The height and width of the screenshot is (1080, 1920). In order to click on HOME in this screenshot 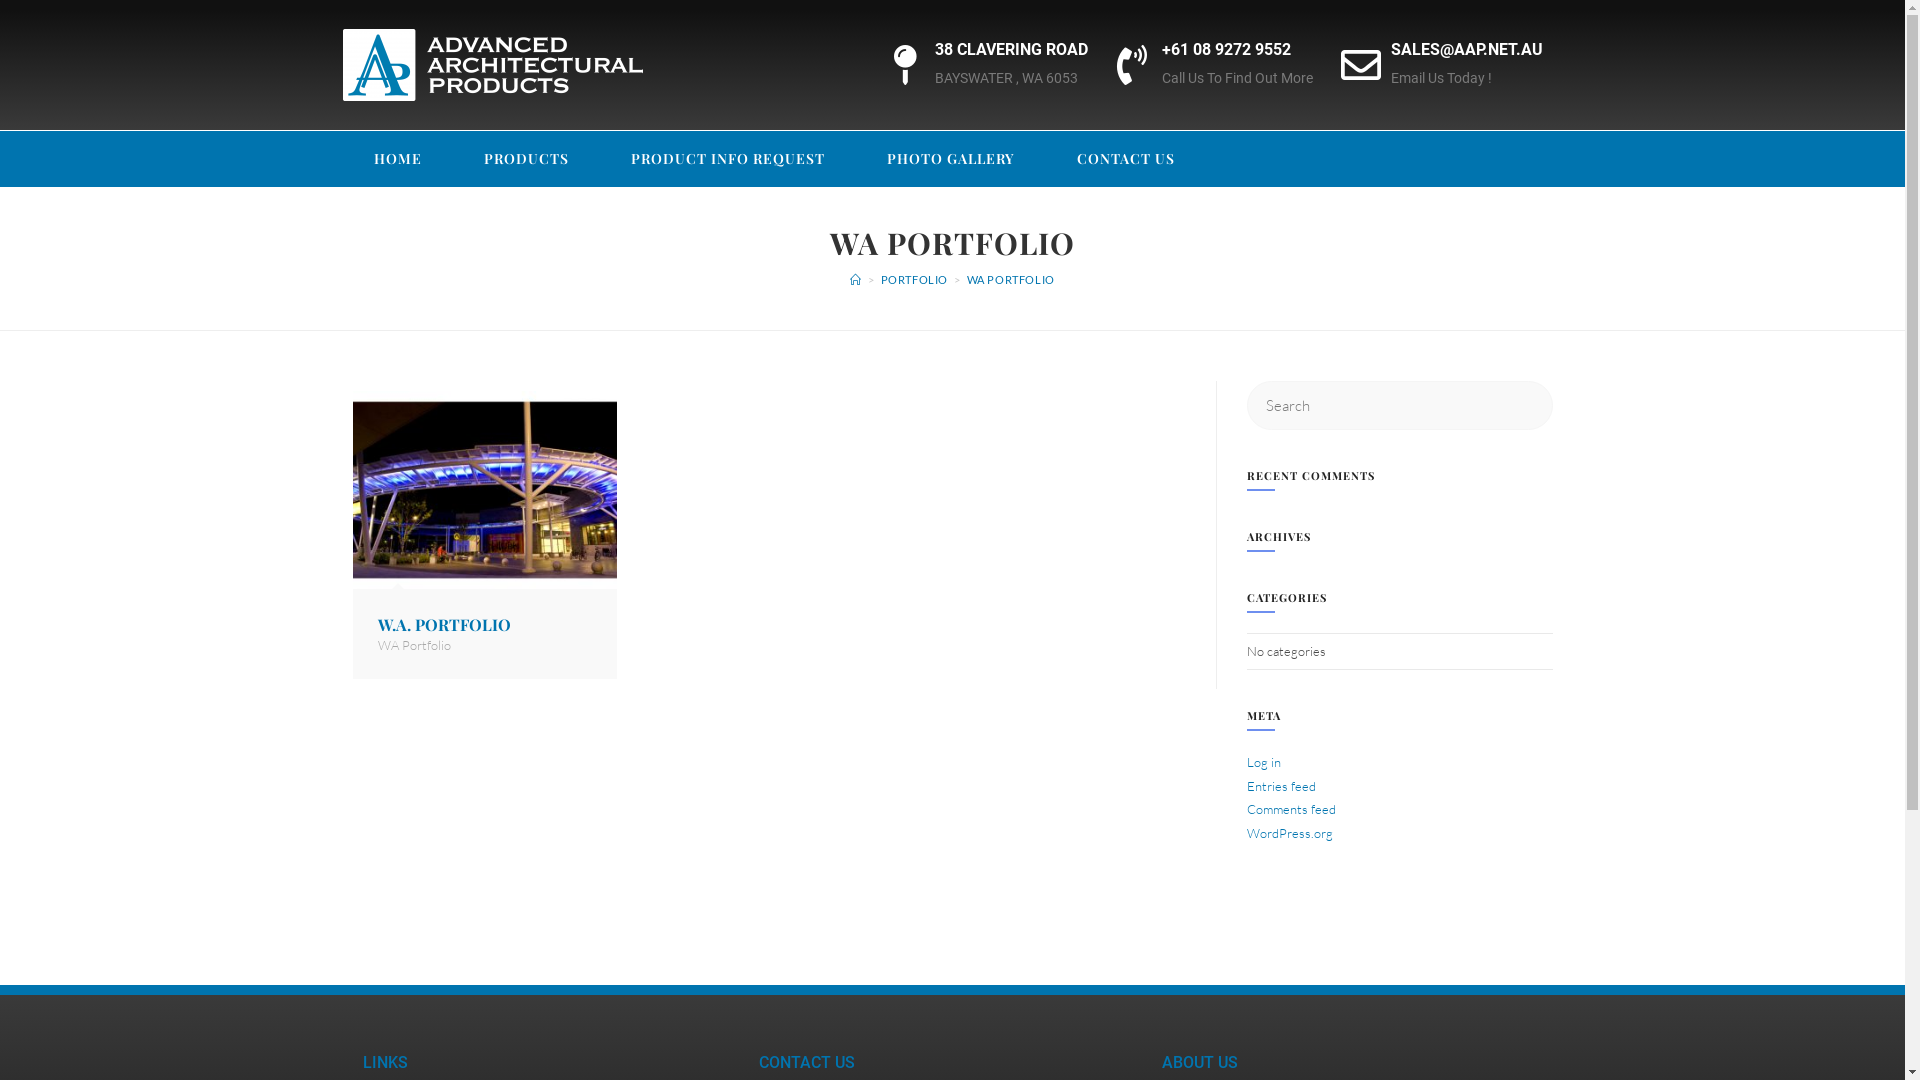, I will do `click(397, 158)`.